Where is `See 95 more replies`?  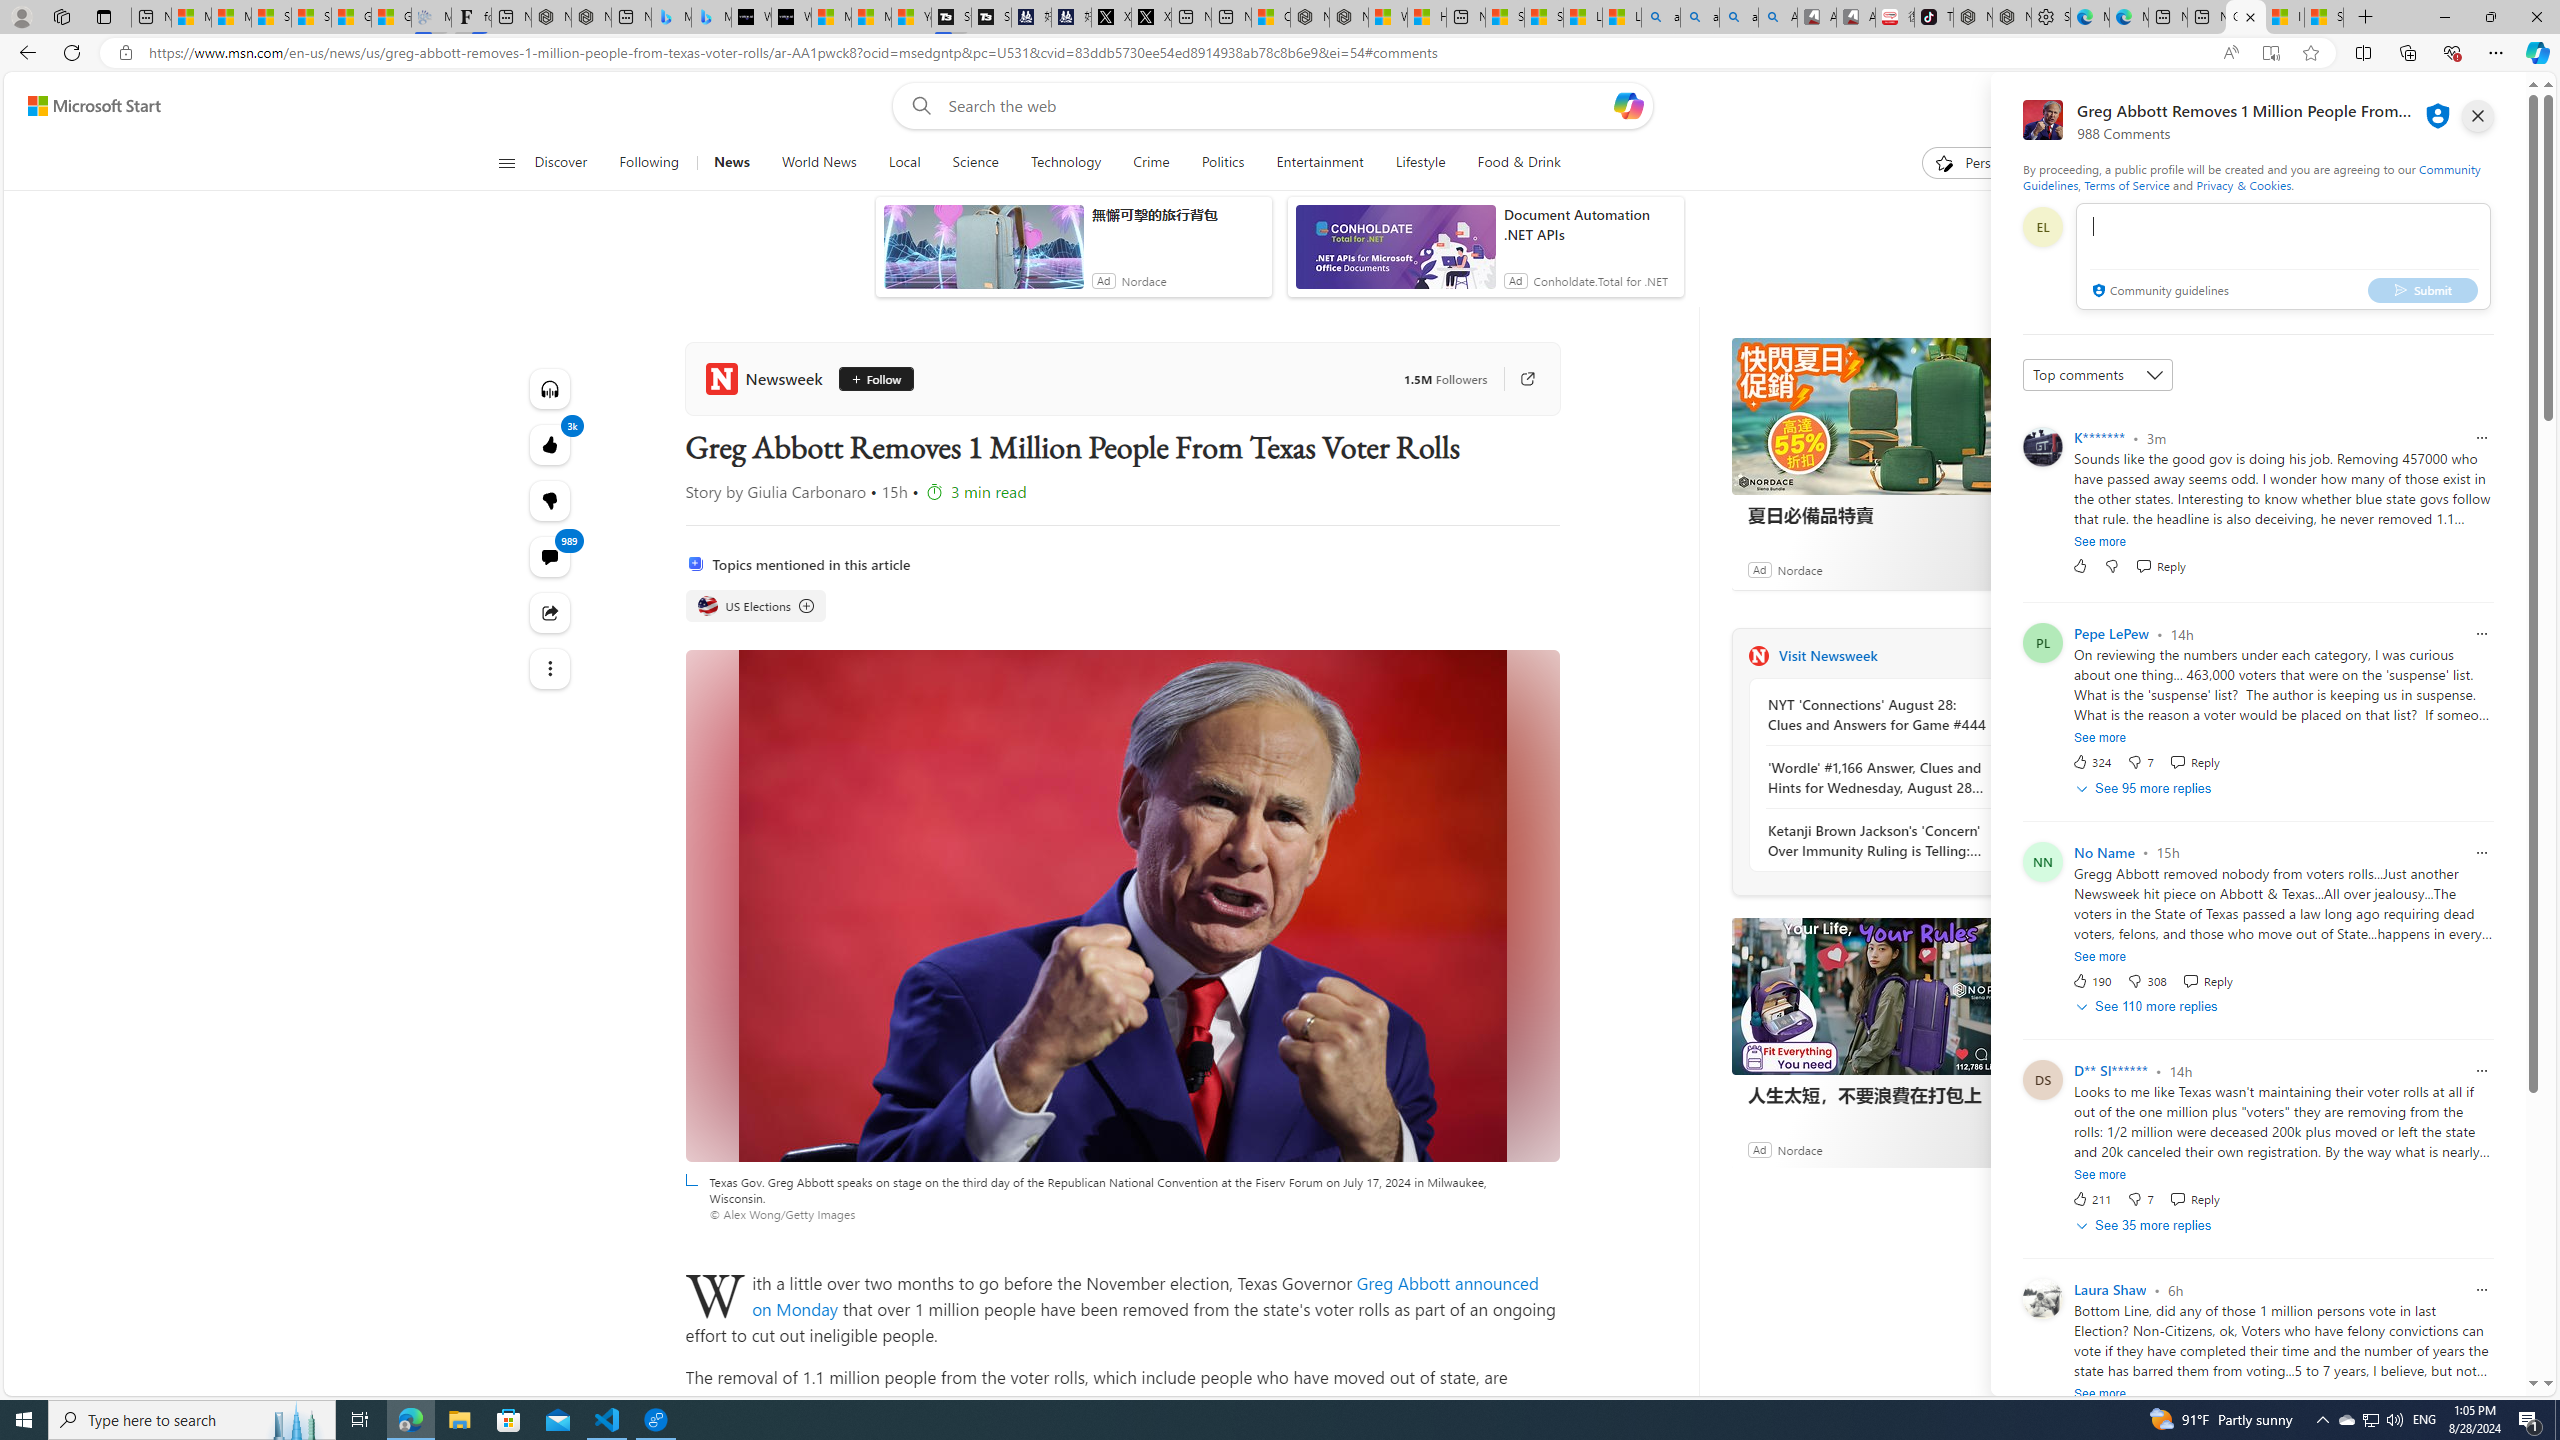 See 95 more replies is located at coordinates (2146, 788).